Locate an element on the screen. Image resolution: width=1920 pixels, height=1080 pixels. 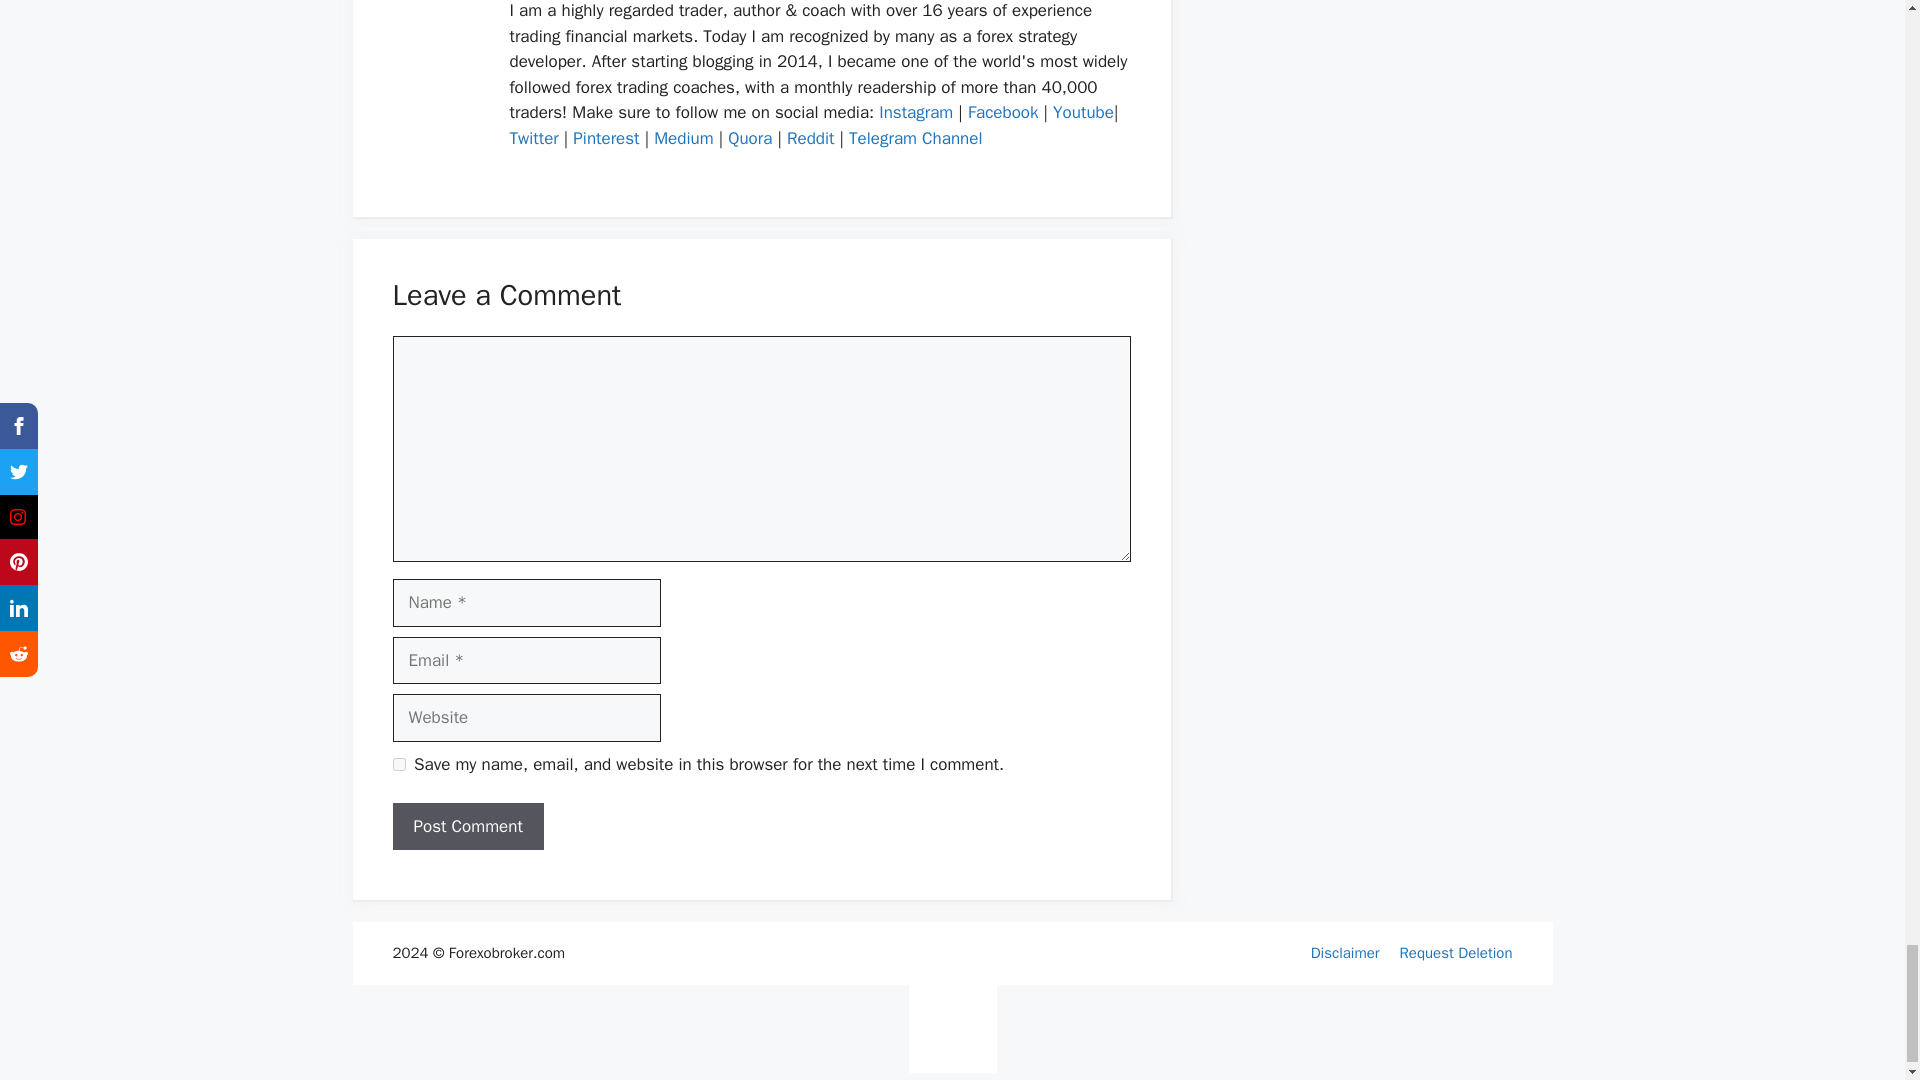
Post Comment is located at coordinates (467, 827).